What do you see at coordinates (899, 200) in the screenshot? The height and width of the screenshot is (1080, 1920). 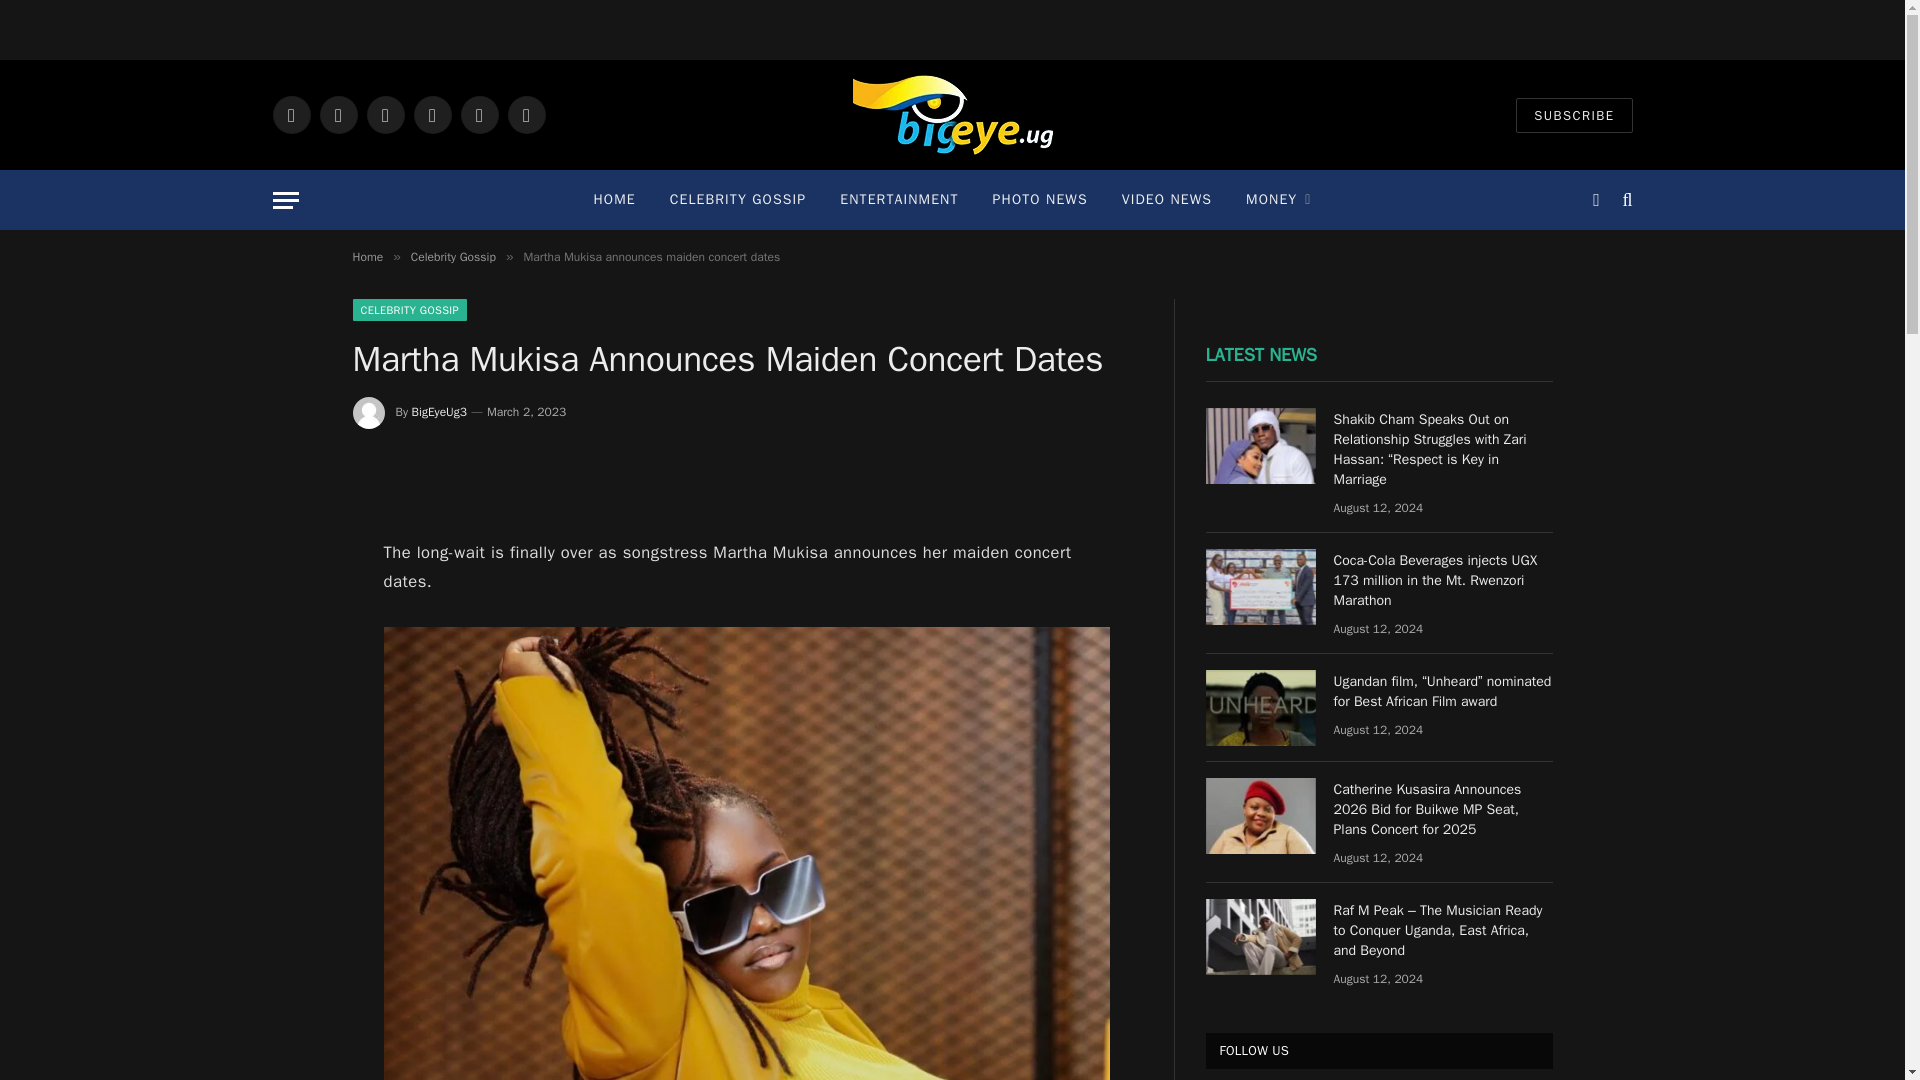 I see `ENTERTAINMENT` at bounding box center [899, 200].